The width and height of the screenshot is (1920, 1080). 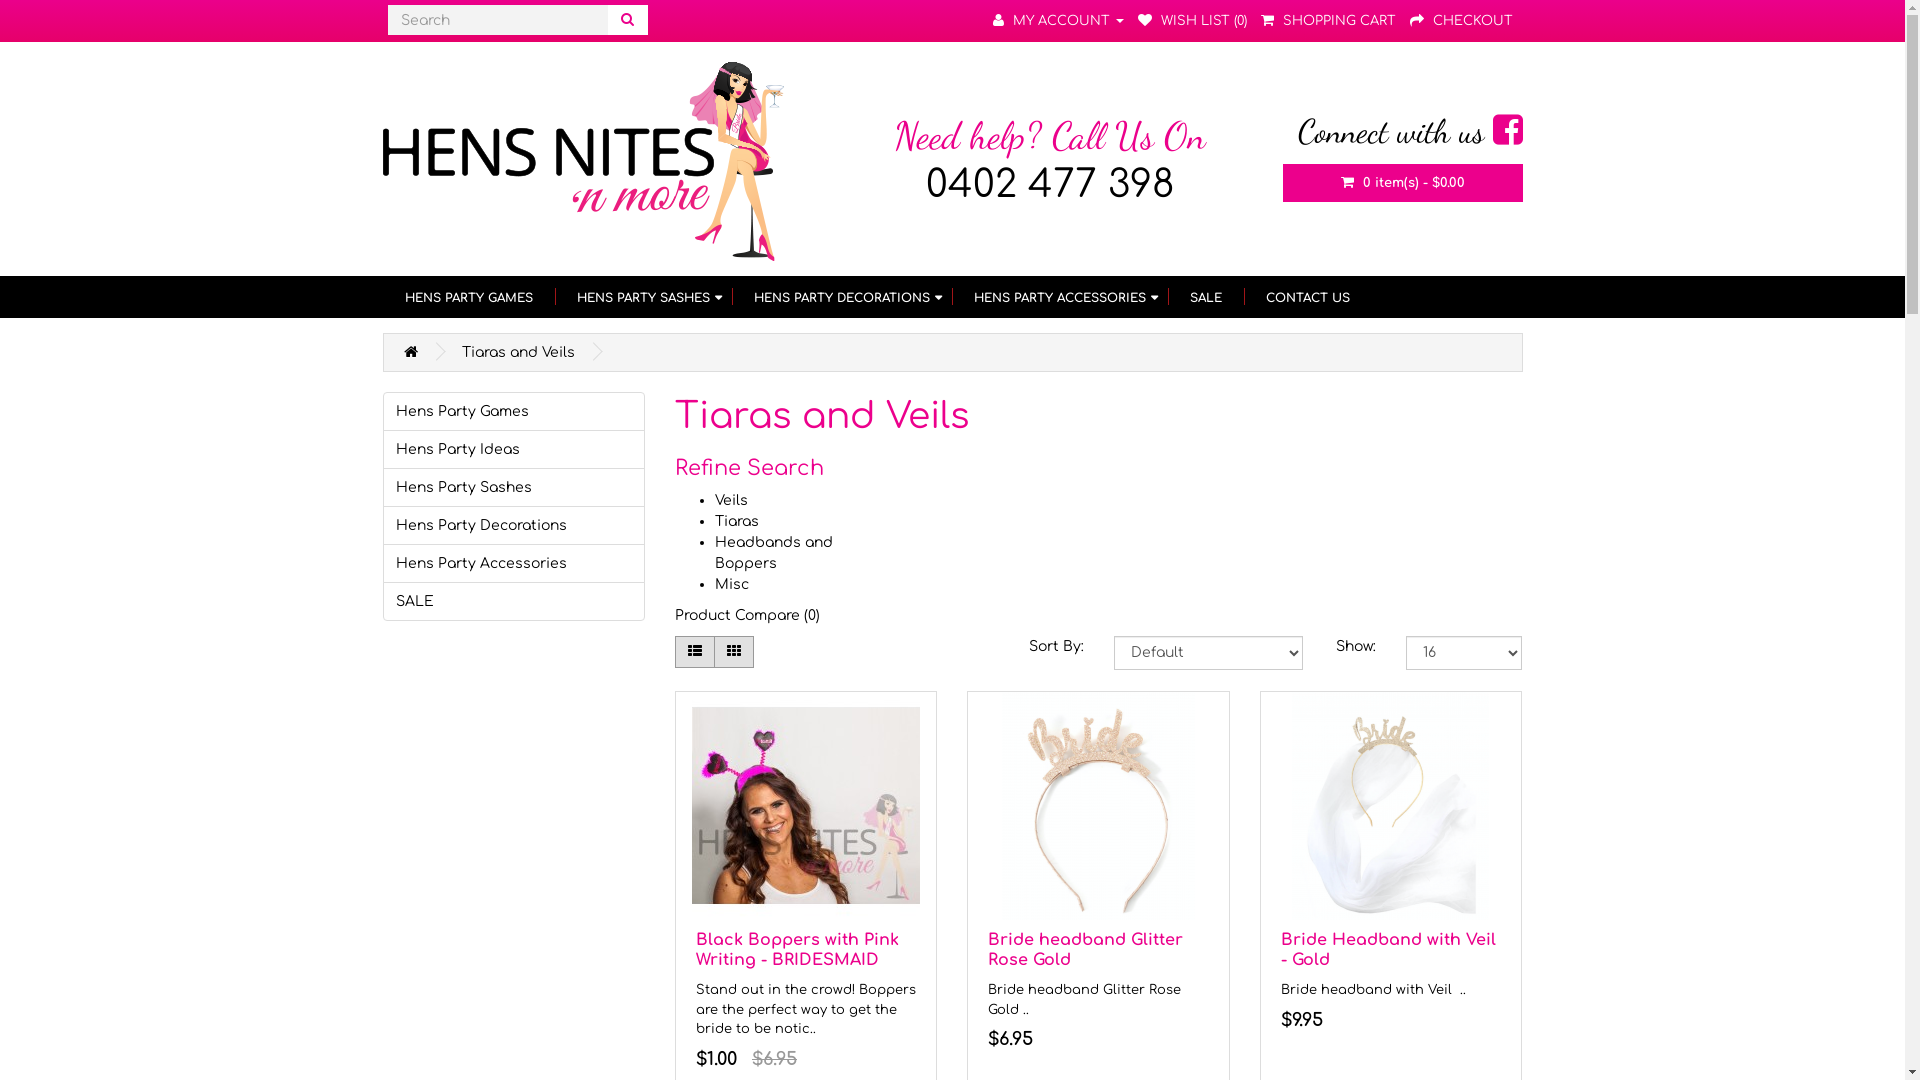 I want to click on Hens Party Accessories, so click(x=514, y=564).